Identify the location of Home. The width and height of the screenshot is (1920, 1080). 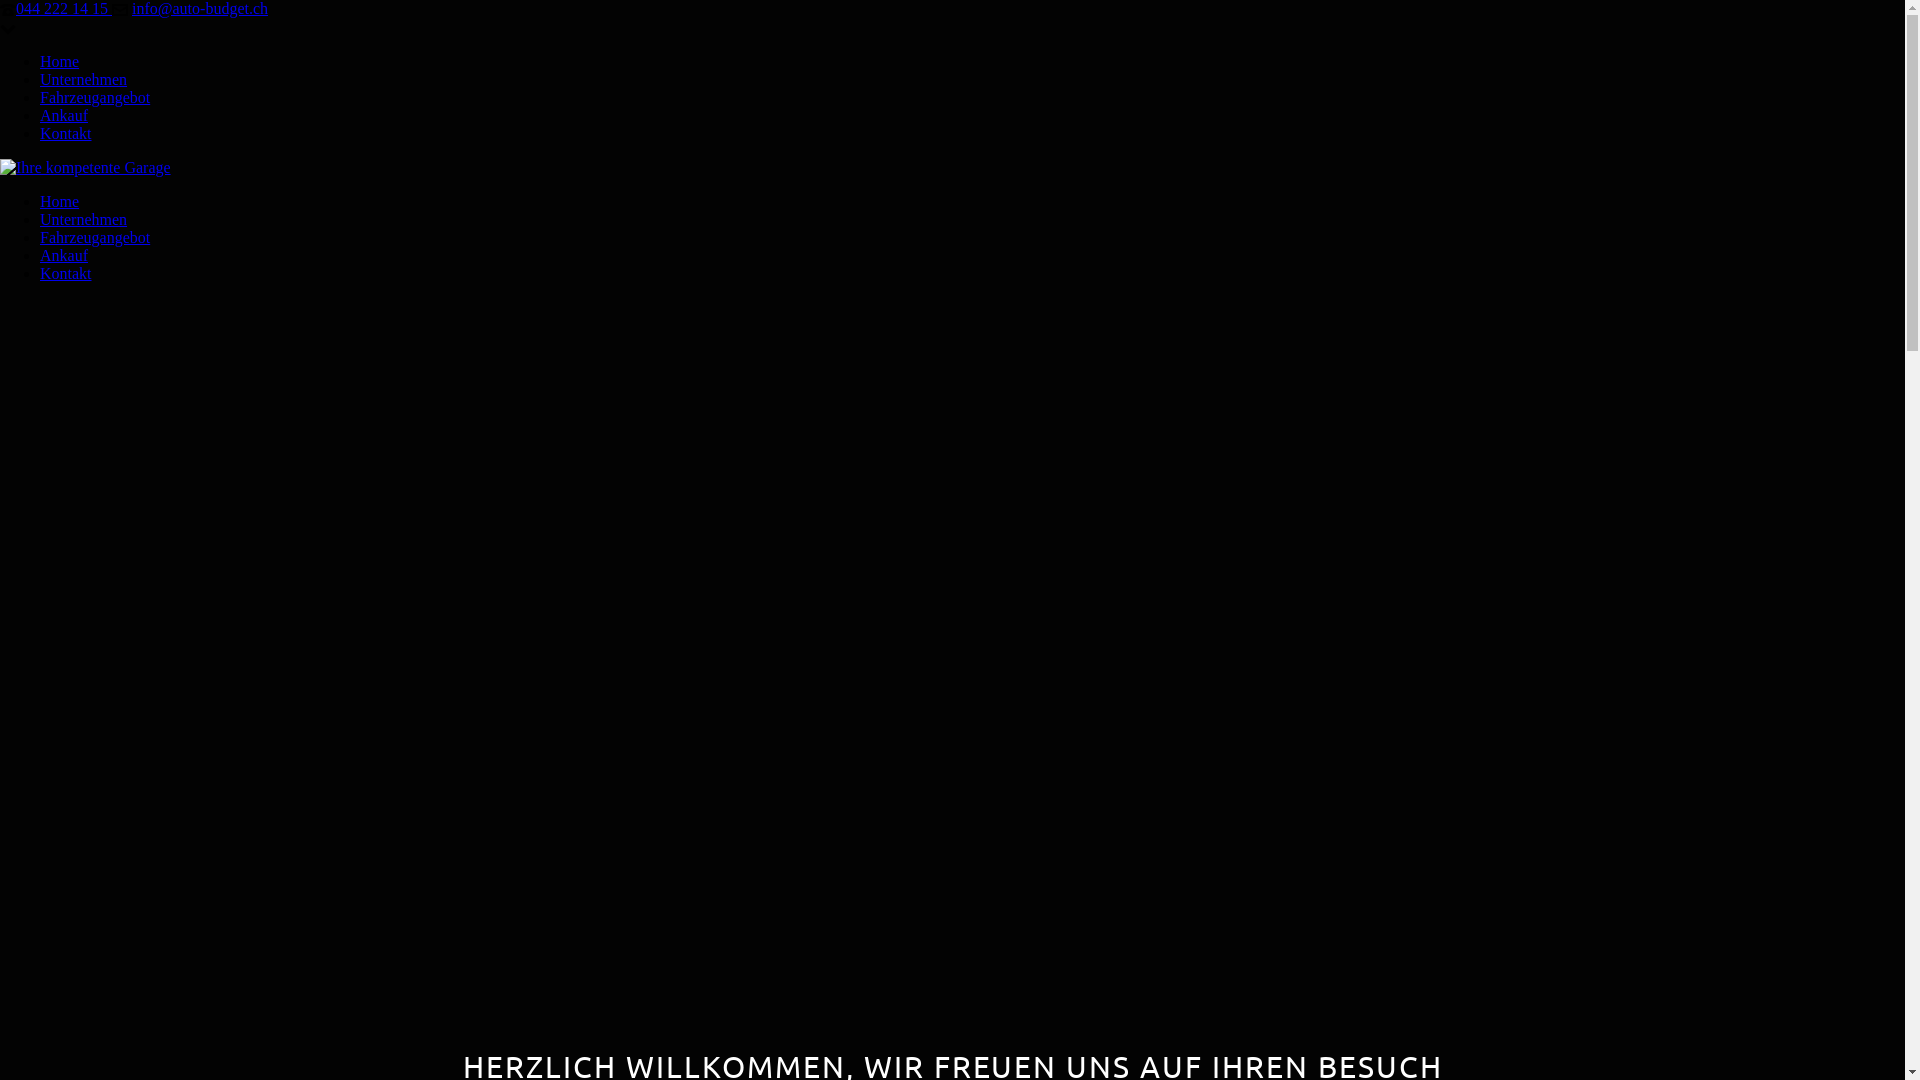
(60, 202).